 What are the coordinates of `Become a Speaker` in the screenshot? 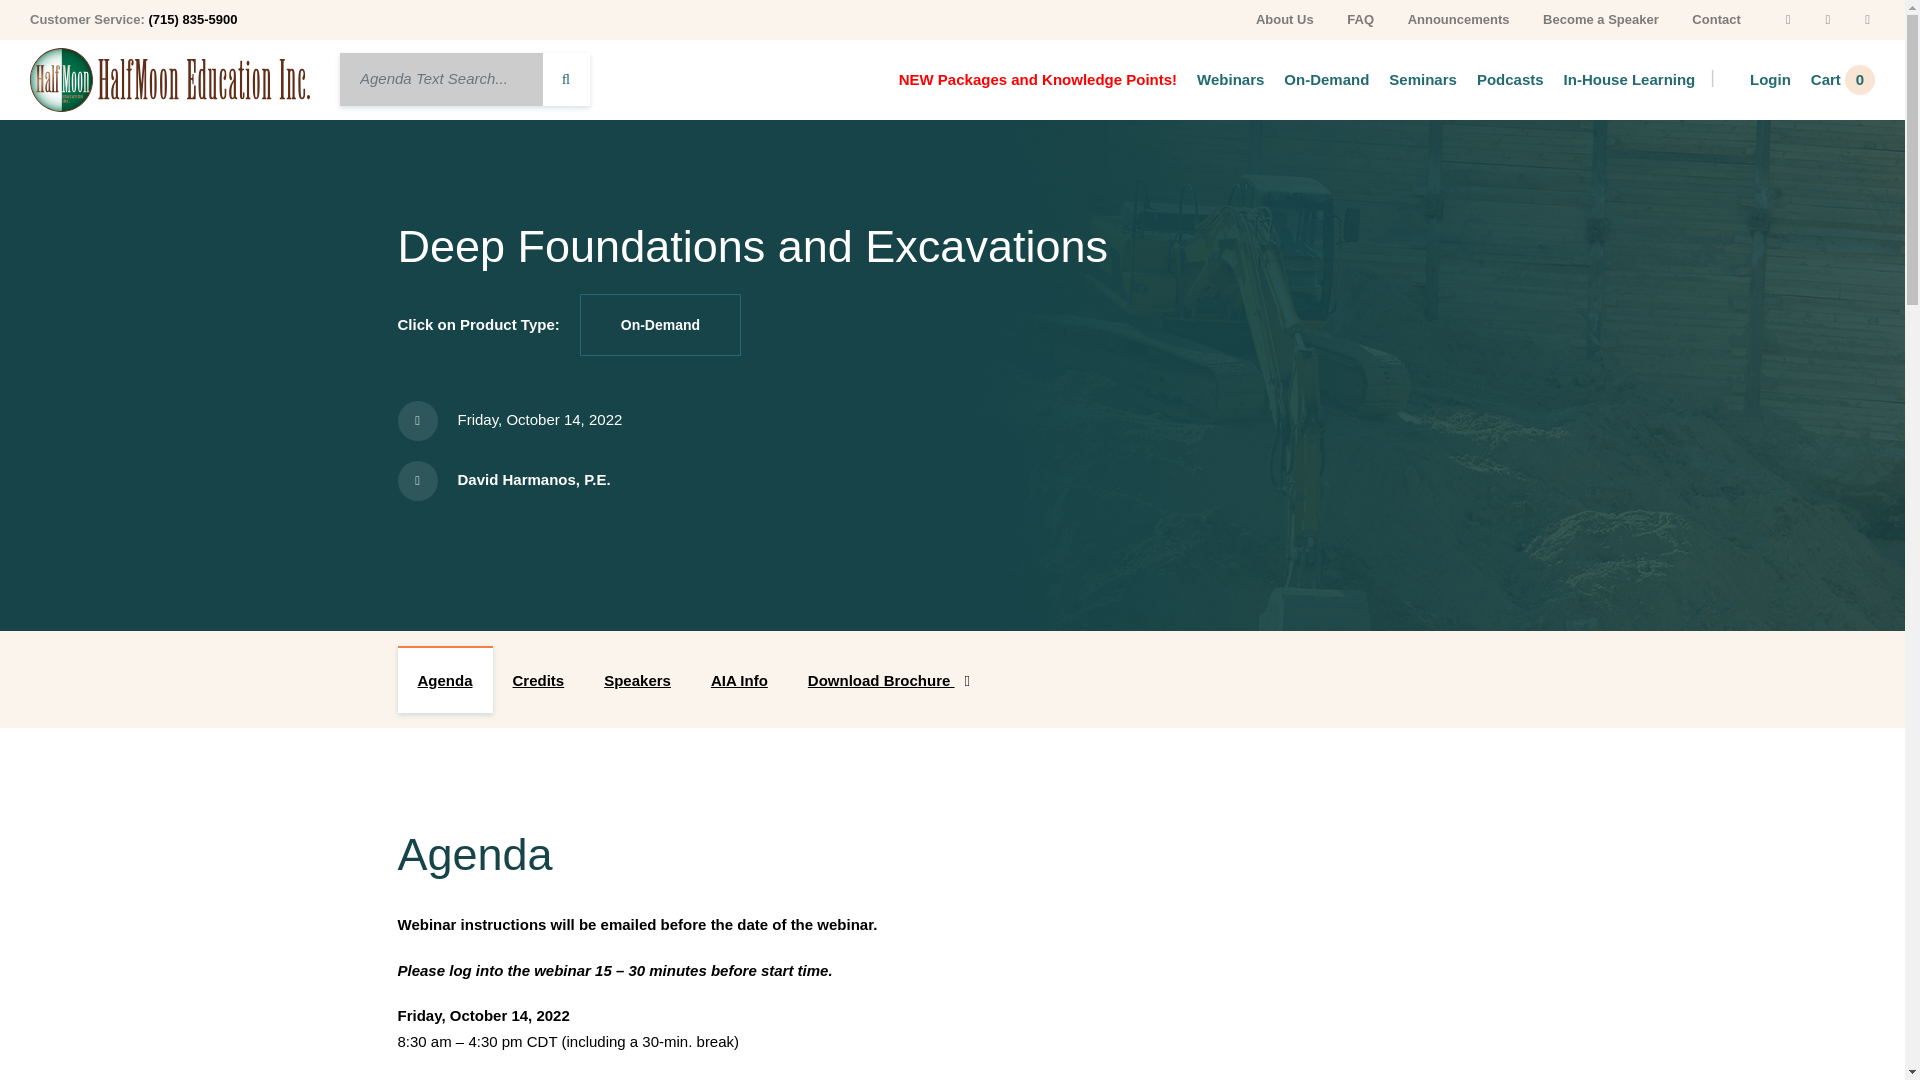 It's located at (1601, 19).